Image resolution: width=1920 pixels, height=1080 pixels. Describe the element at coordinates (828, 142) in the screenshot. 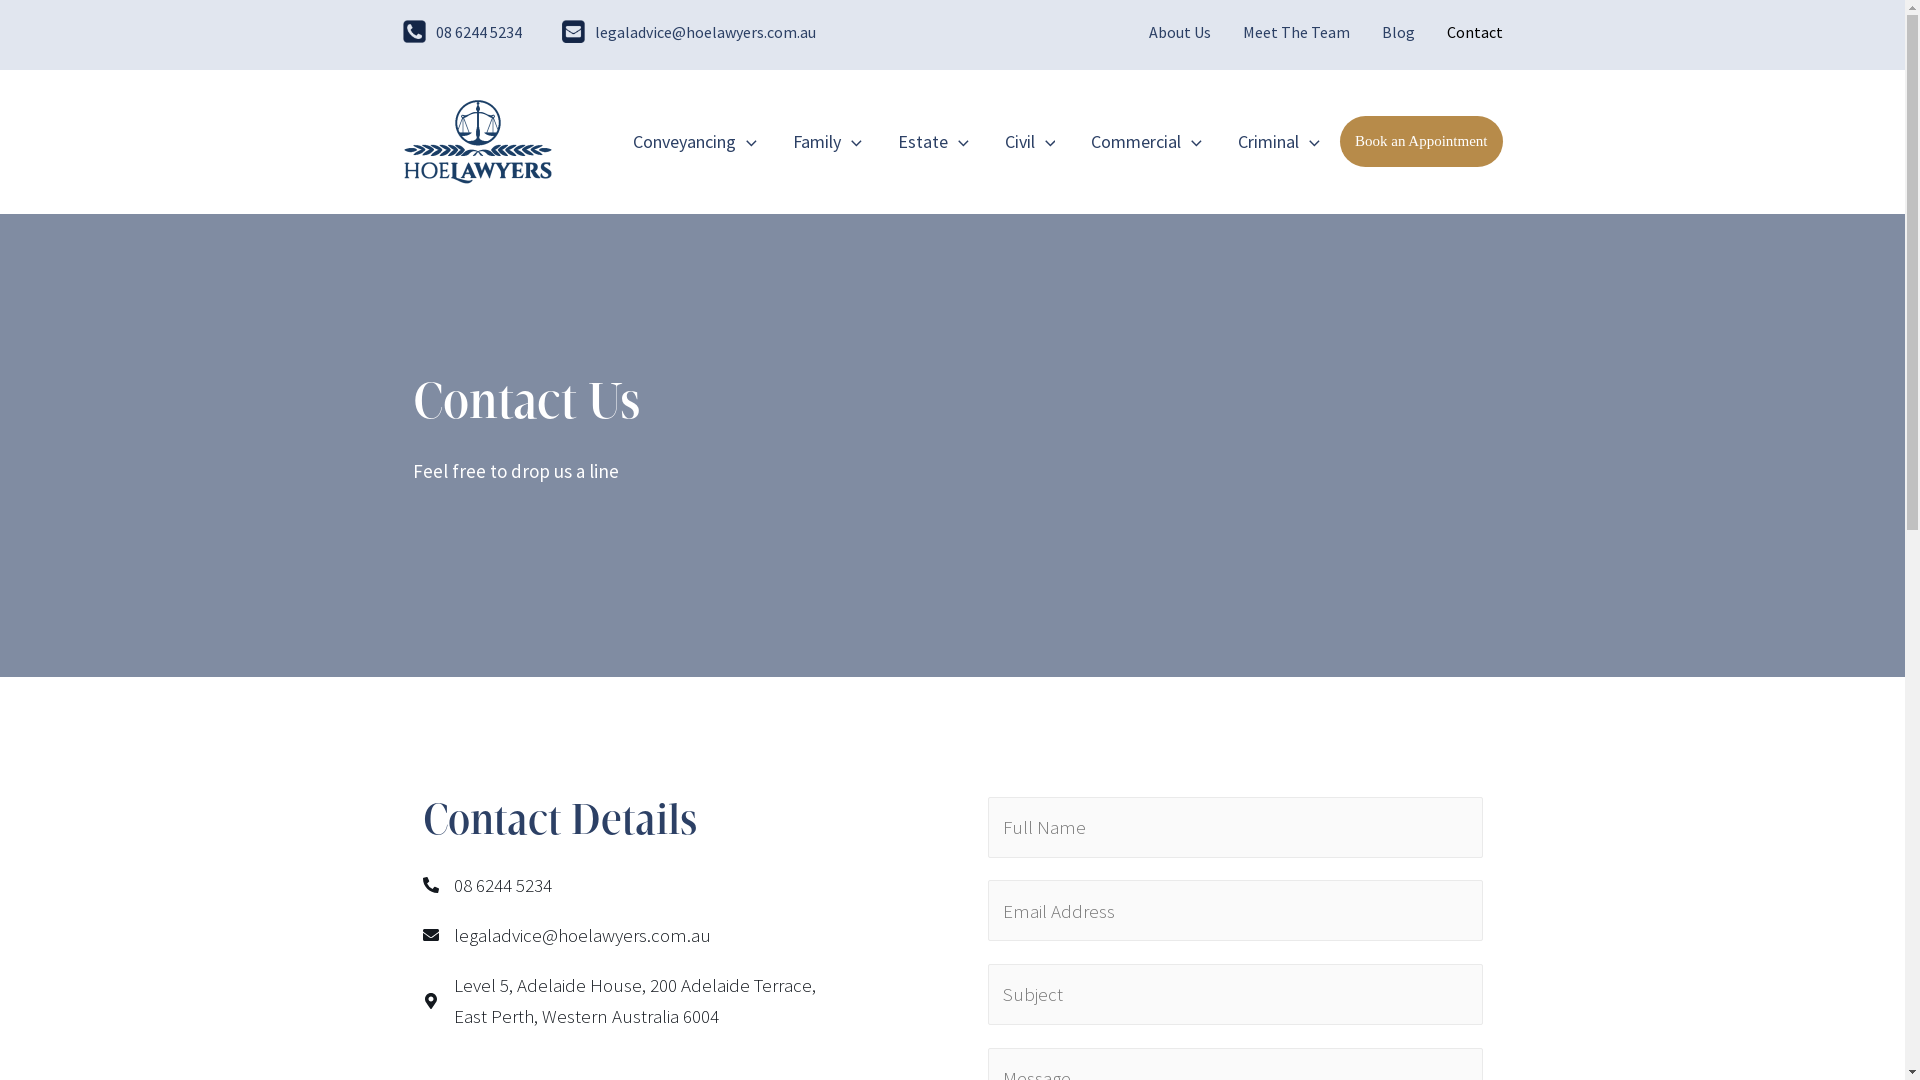

I see `Family` at that location.